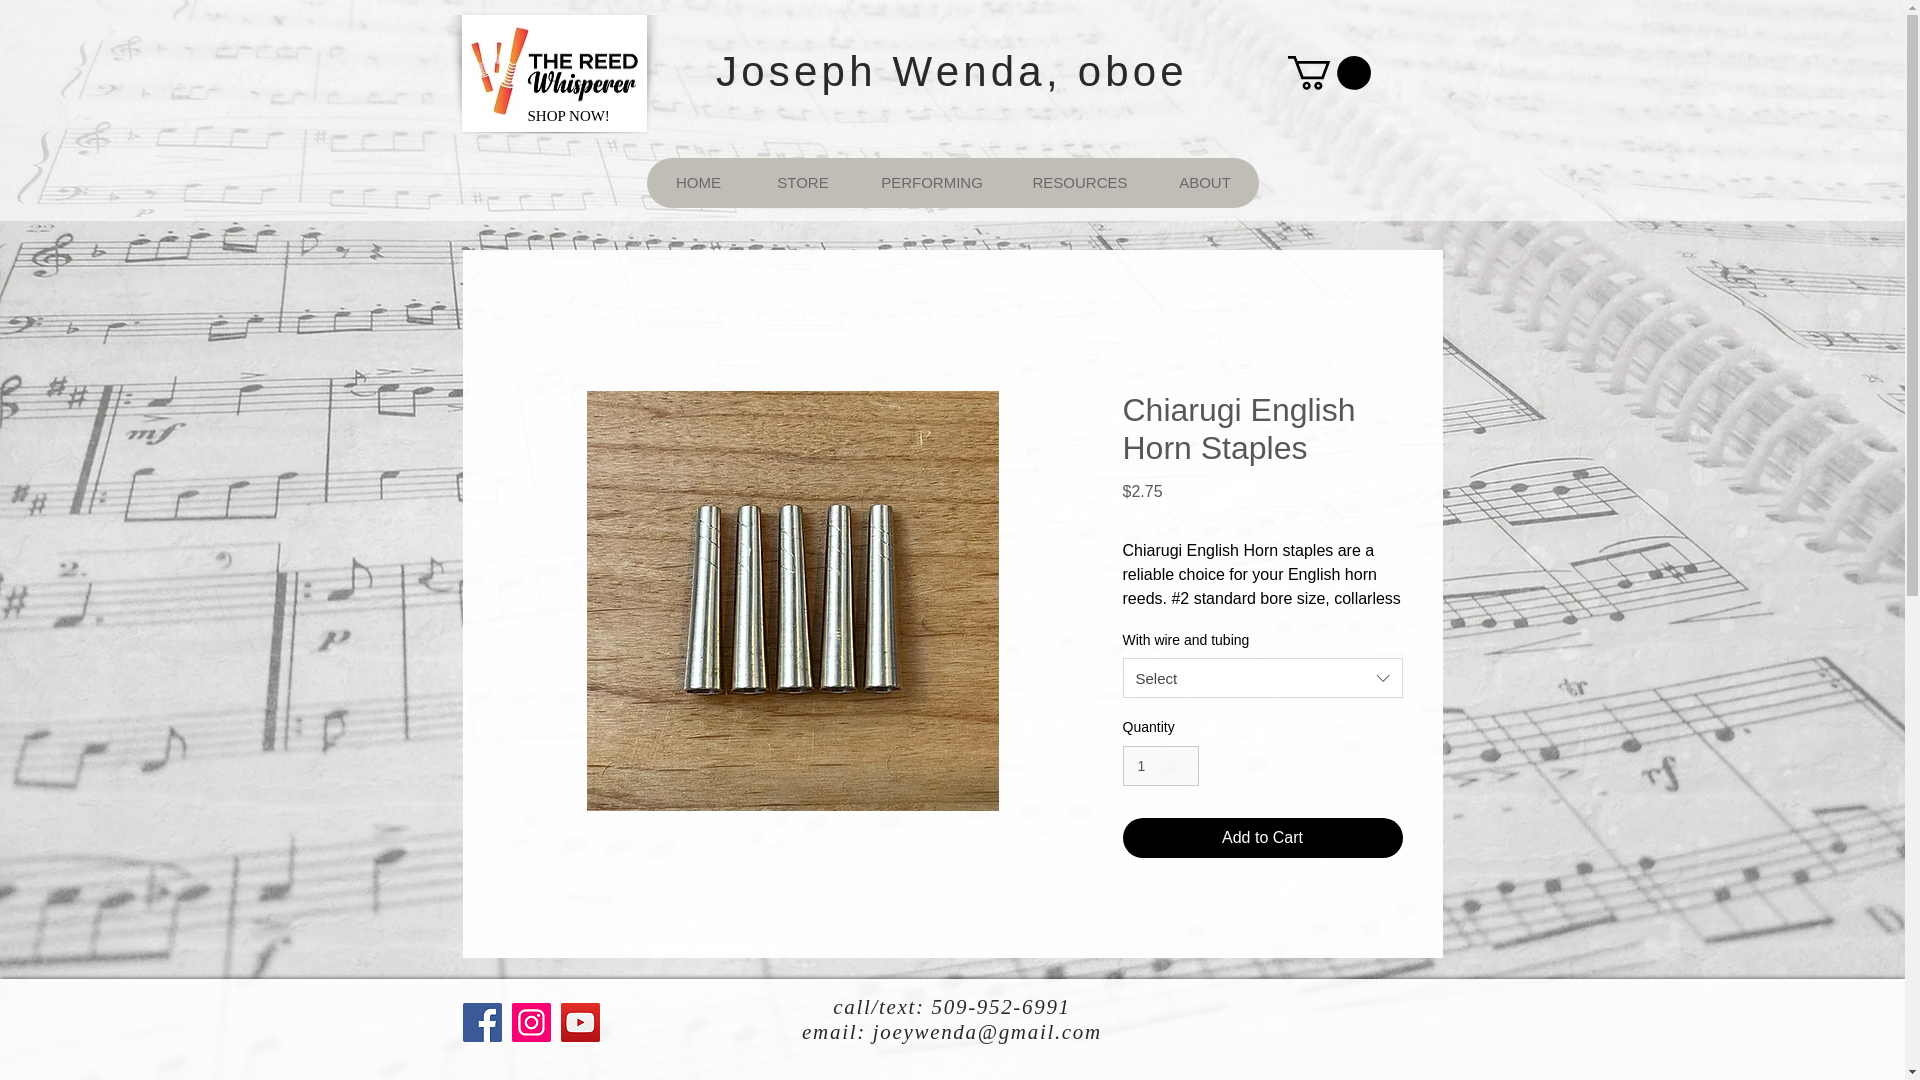 The image size is (1920, 1080). I want to click on ABOUT, so click(1204, 182).